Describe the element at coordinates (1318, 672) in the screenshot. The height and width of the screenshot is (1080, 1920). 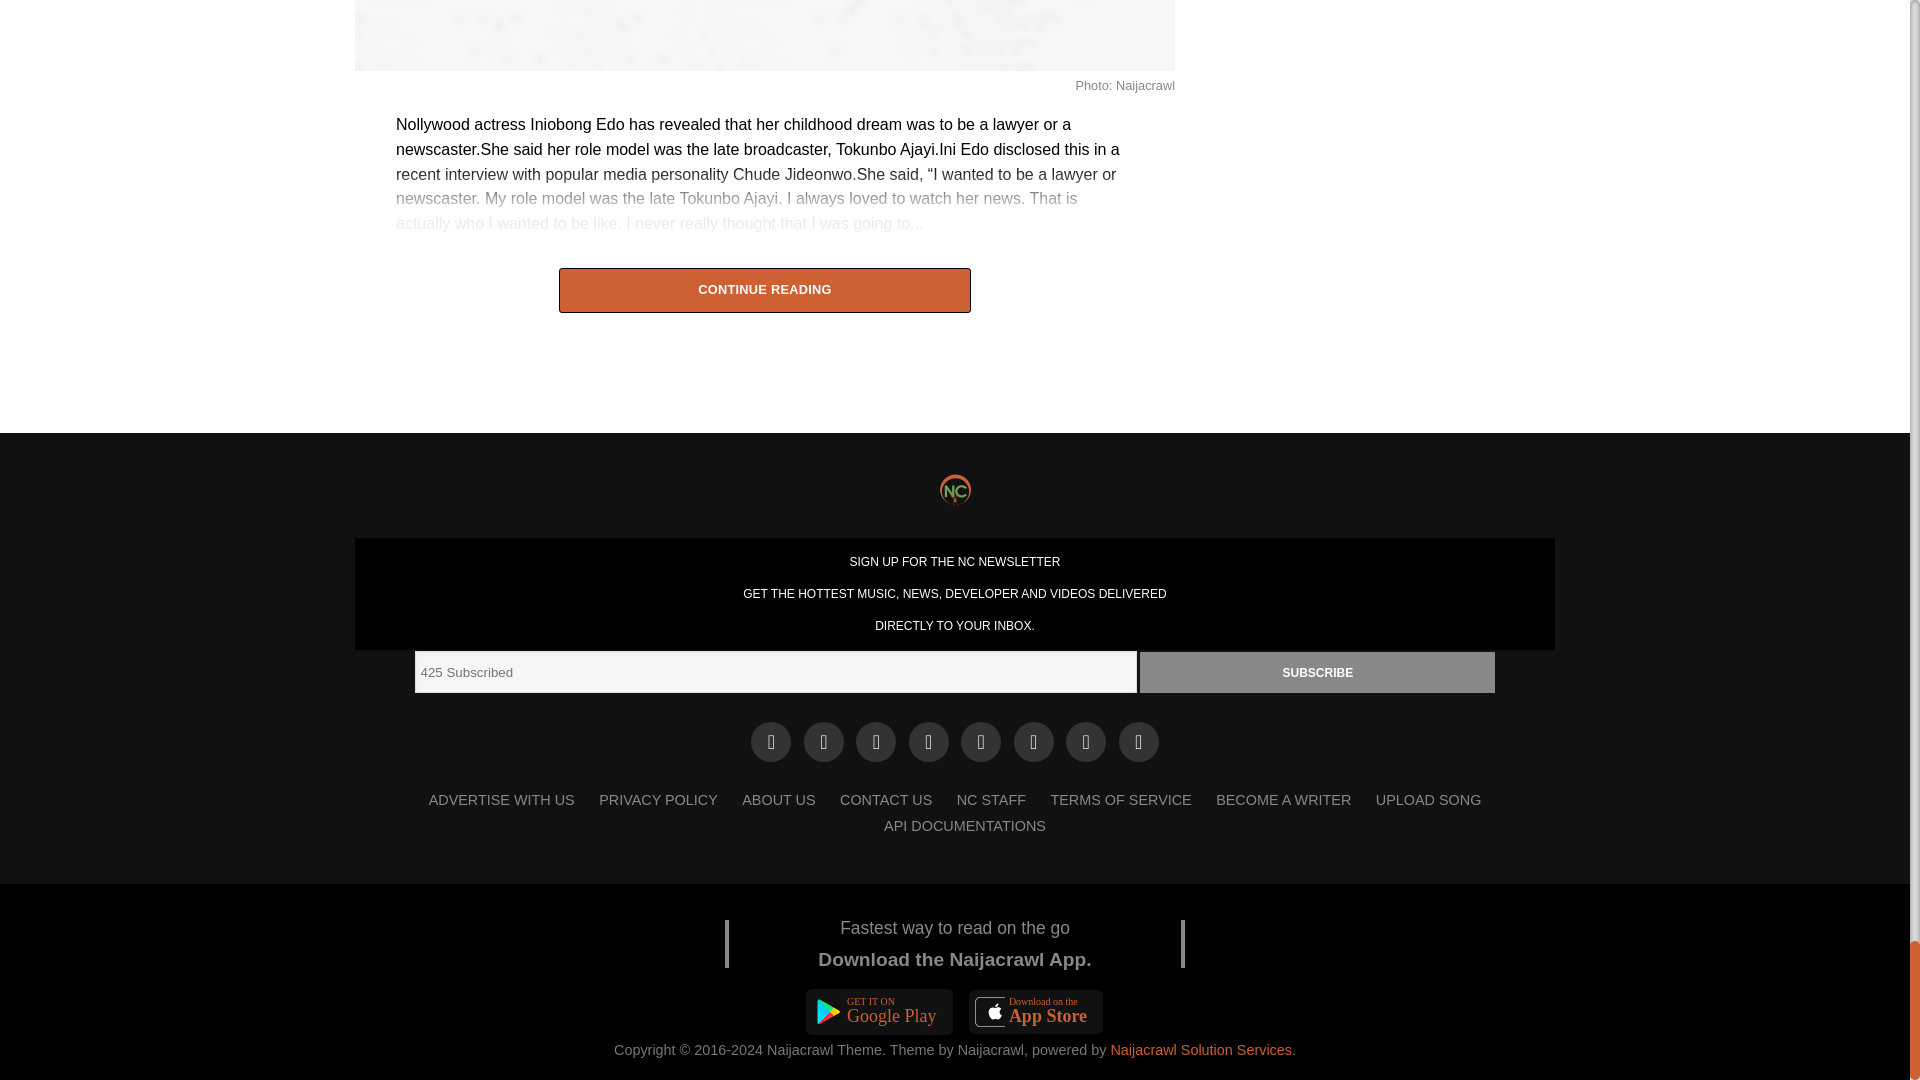
I see `Subscribe` at that location.